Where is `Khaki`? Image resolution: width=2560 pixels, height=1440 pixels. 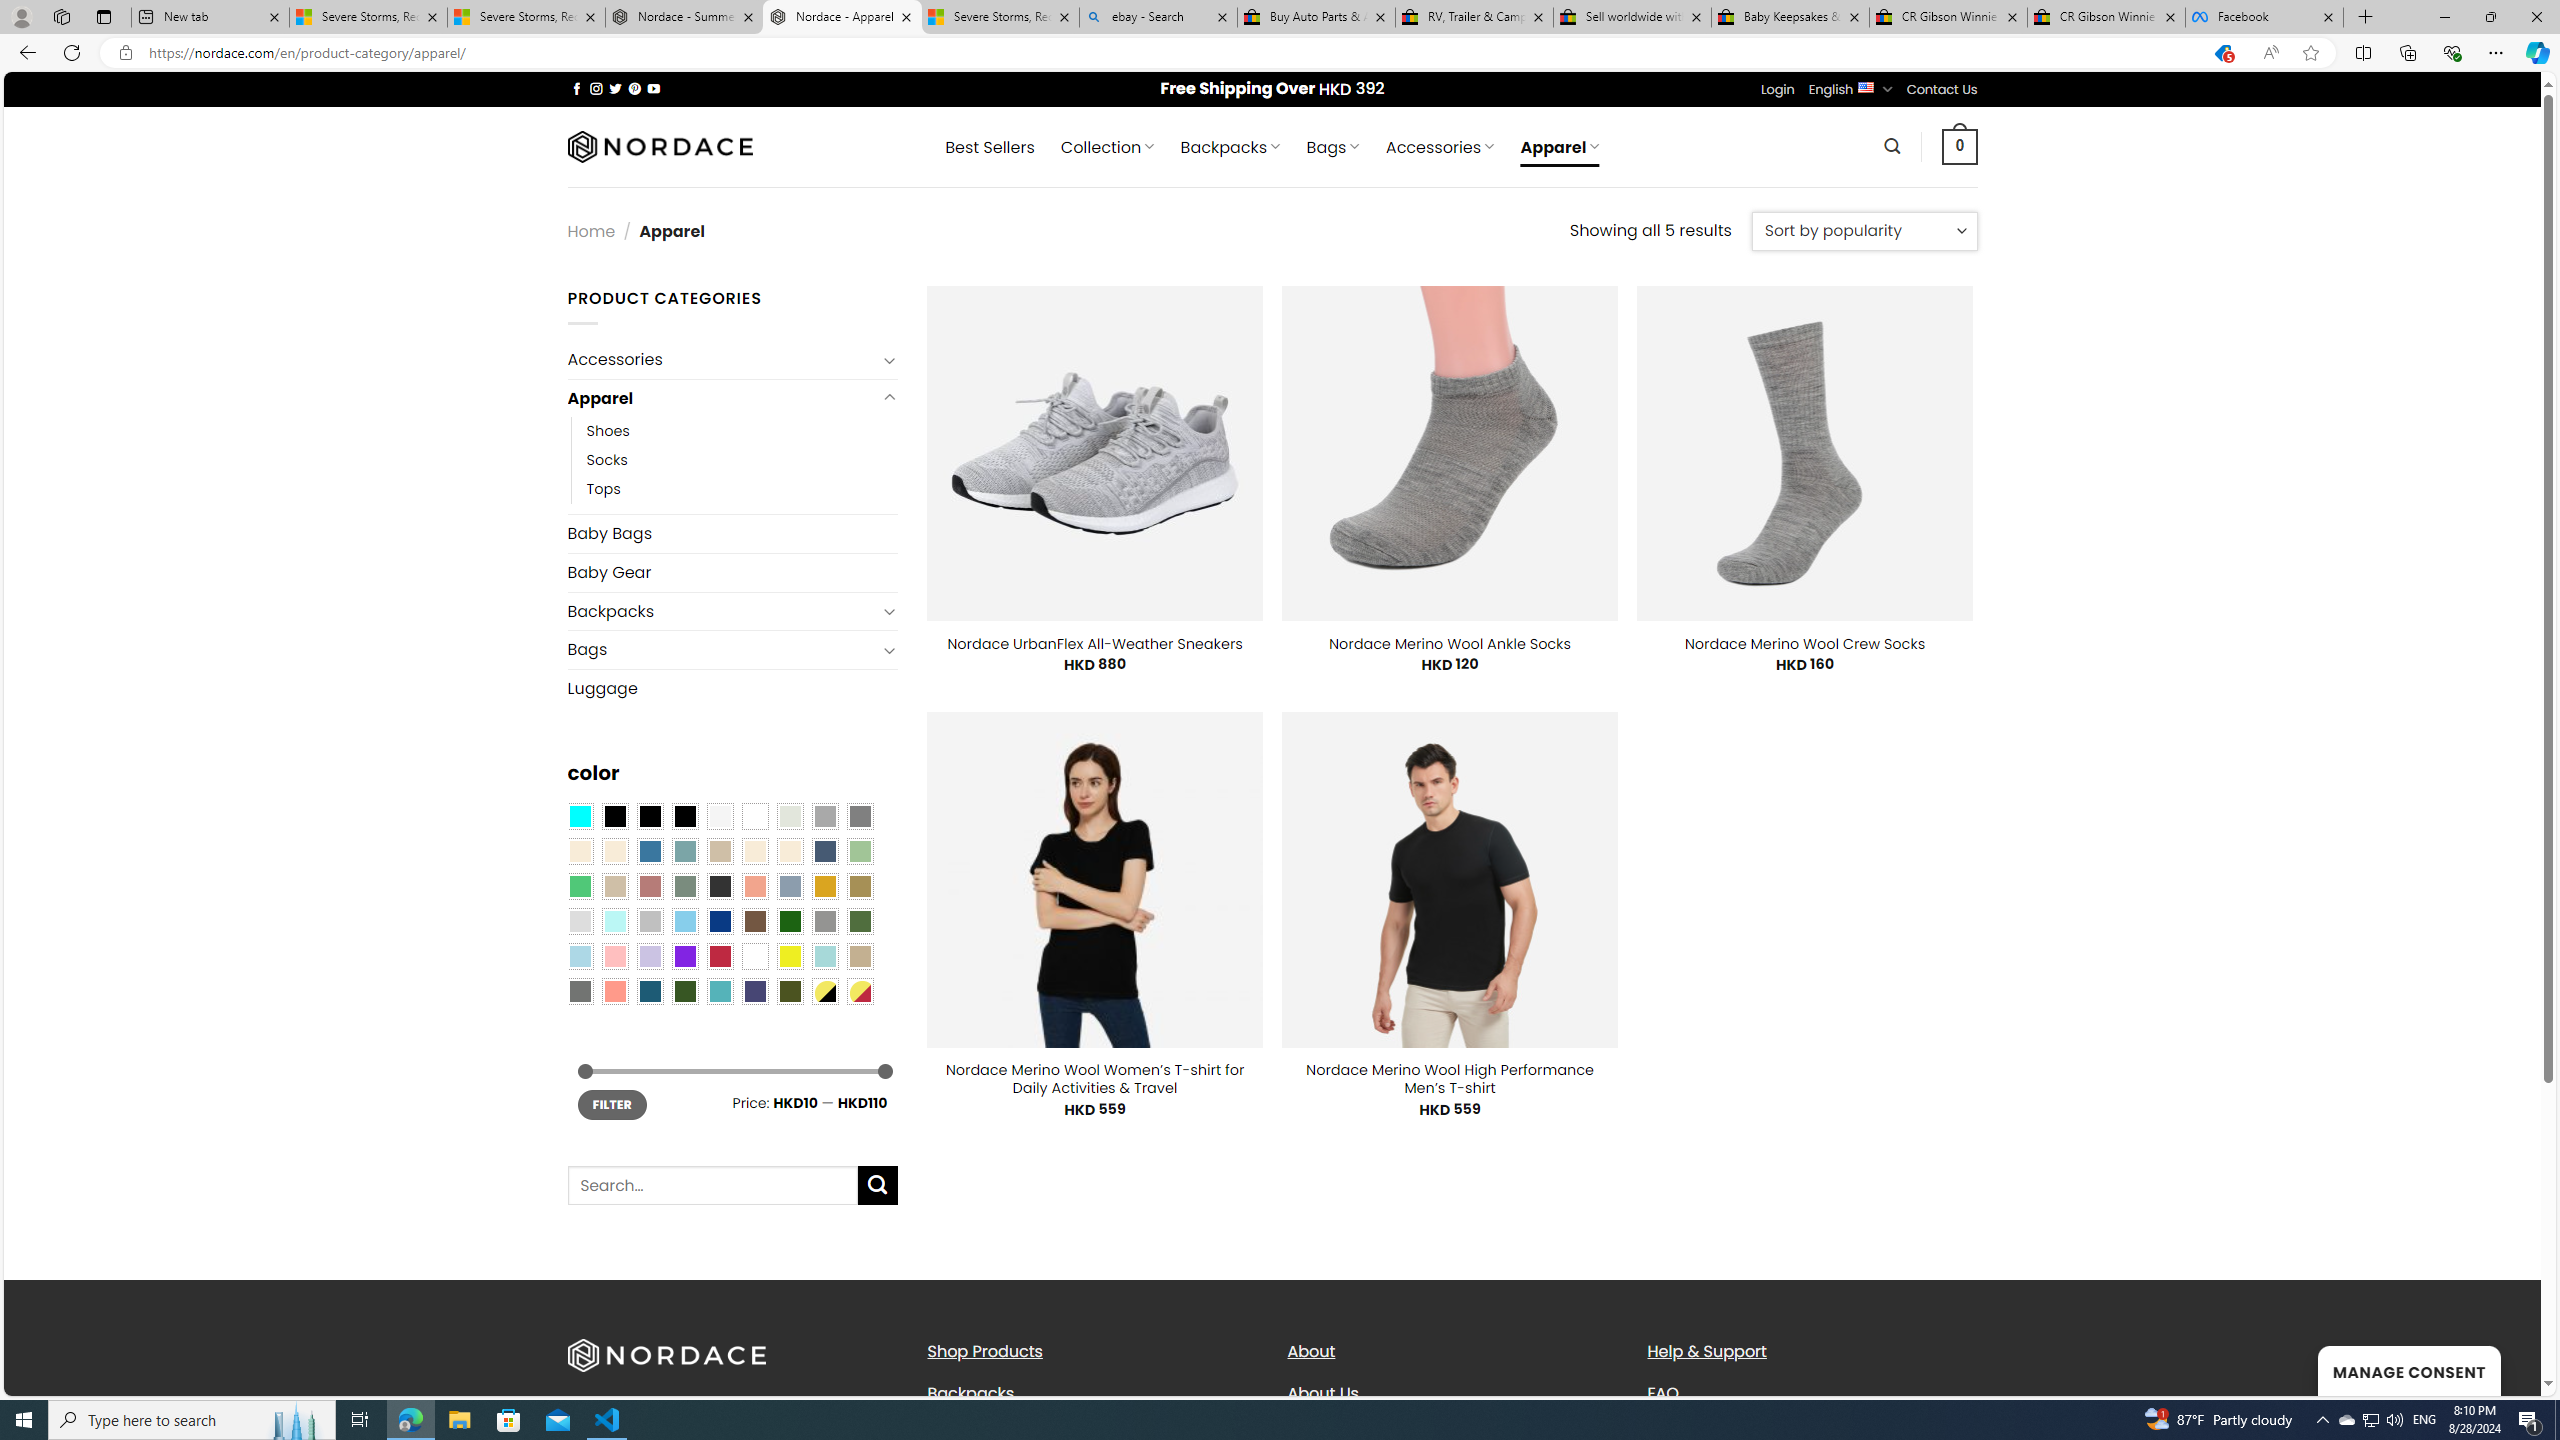 Khaki is located at coordinates (860, 956).